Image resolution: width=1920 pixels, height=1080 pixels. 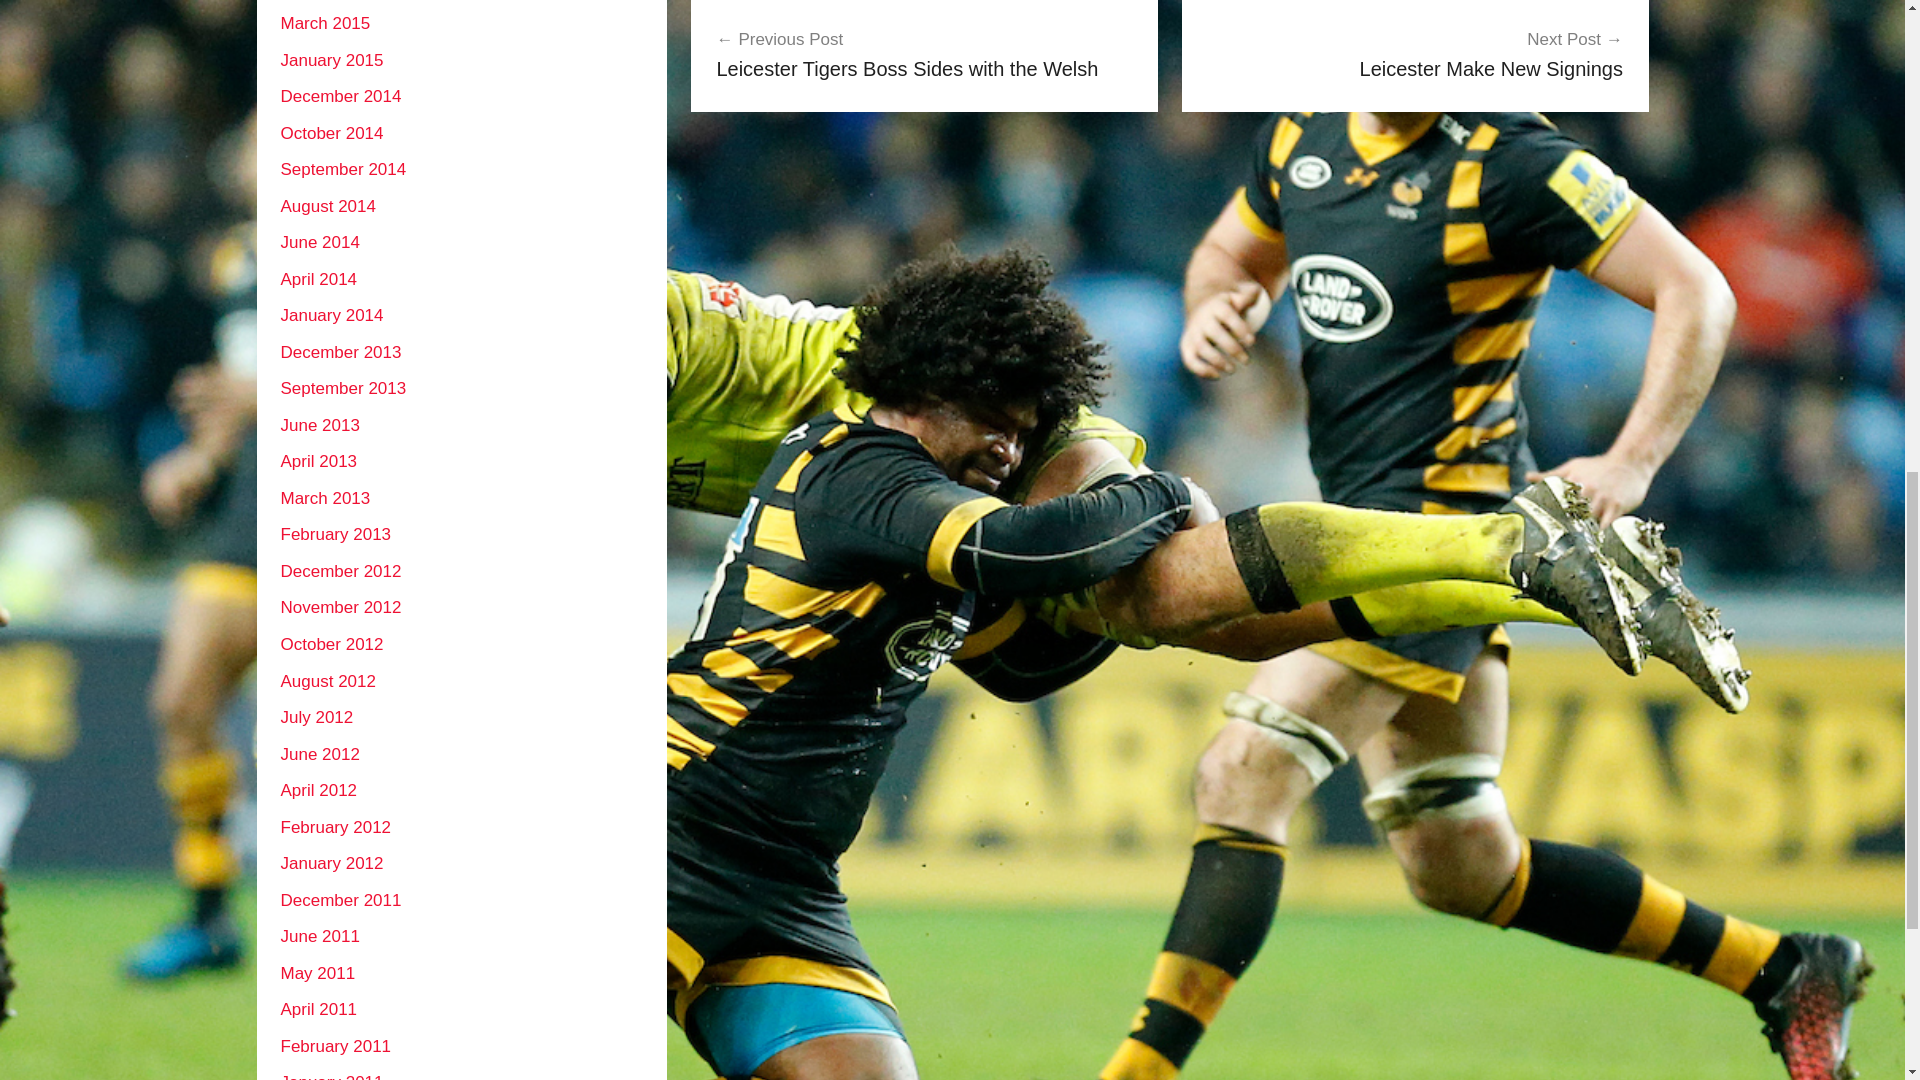 What do you see at coordinates (342, 388) in the screenshot?
I see `September 2013` at bounding box center [342, 388].